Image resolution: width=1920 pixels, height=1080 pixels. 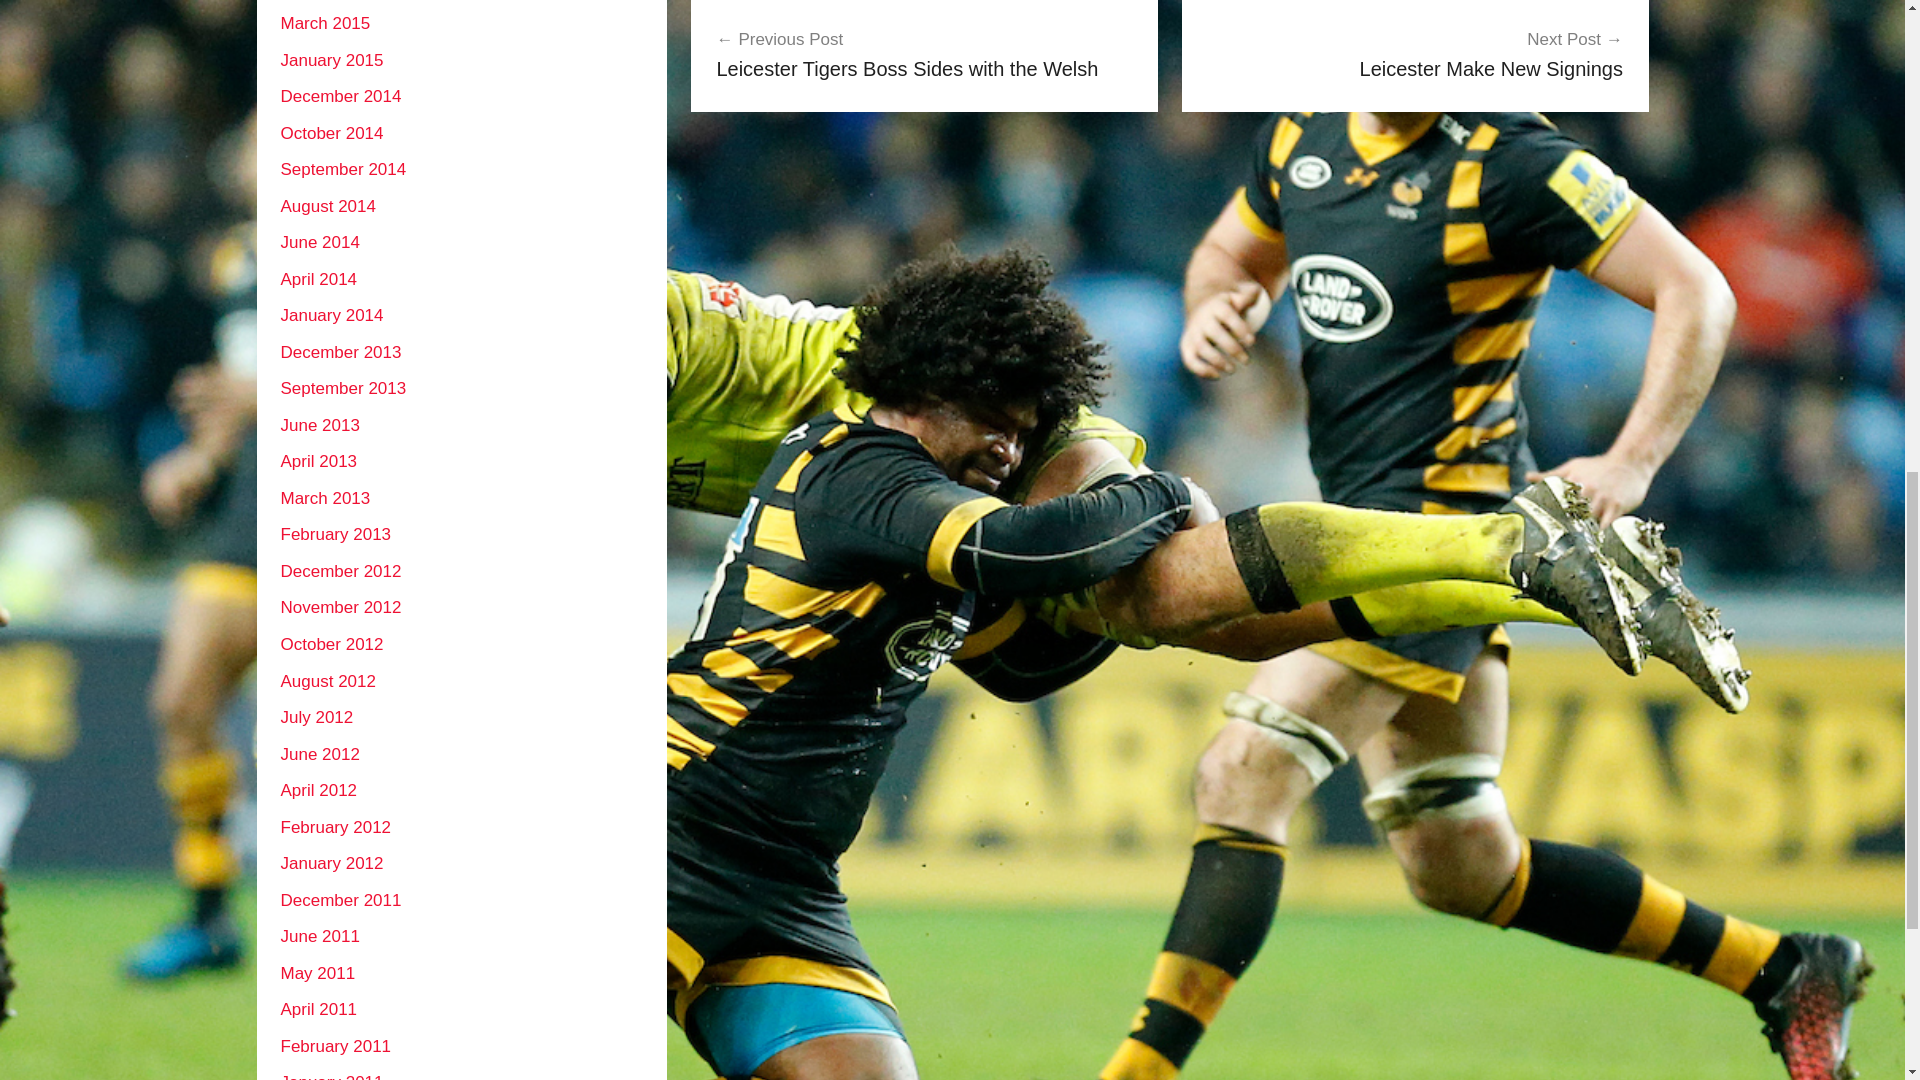 What do you see at coordinates (342, 388) in the screenshot?
I see `September 2013` at bounding box center [342, 388].